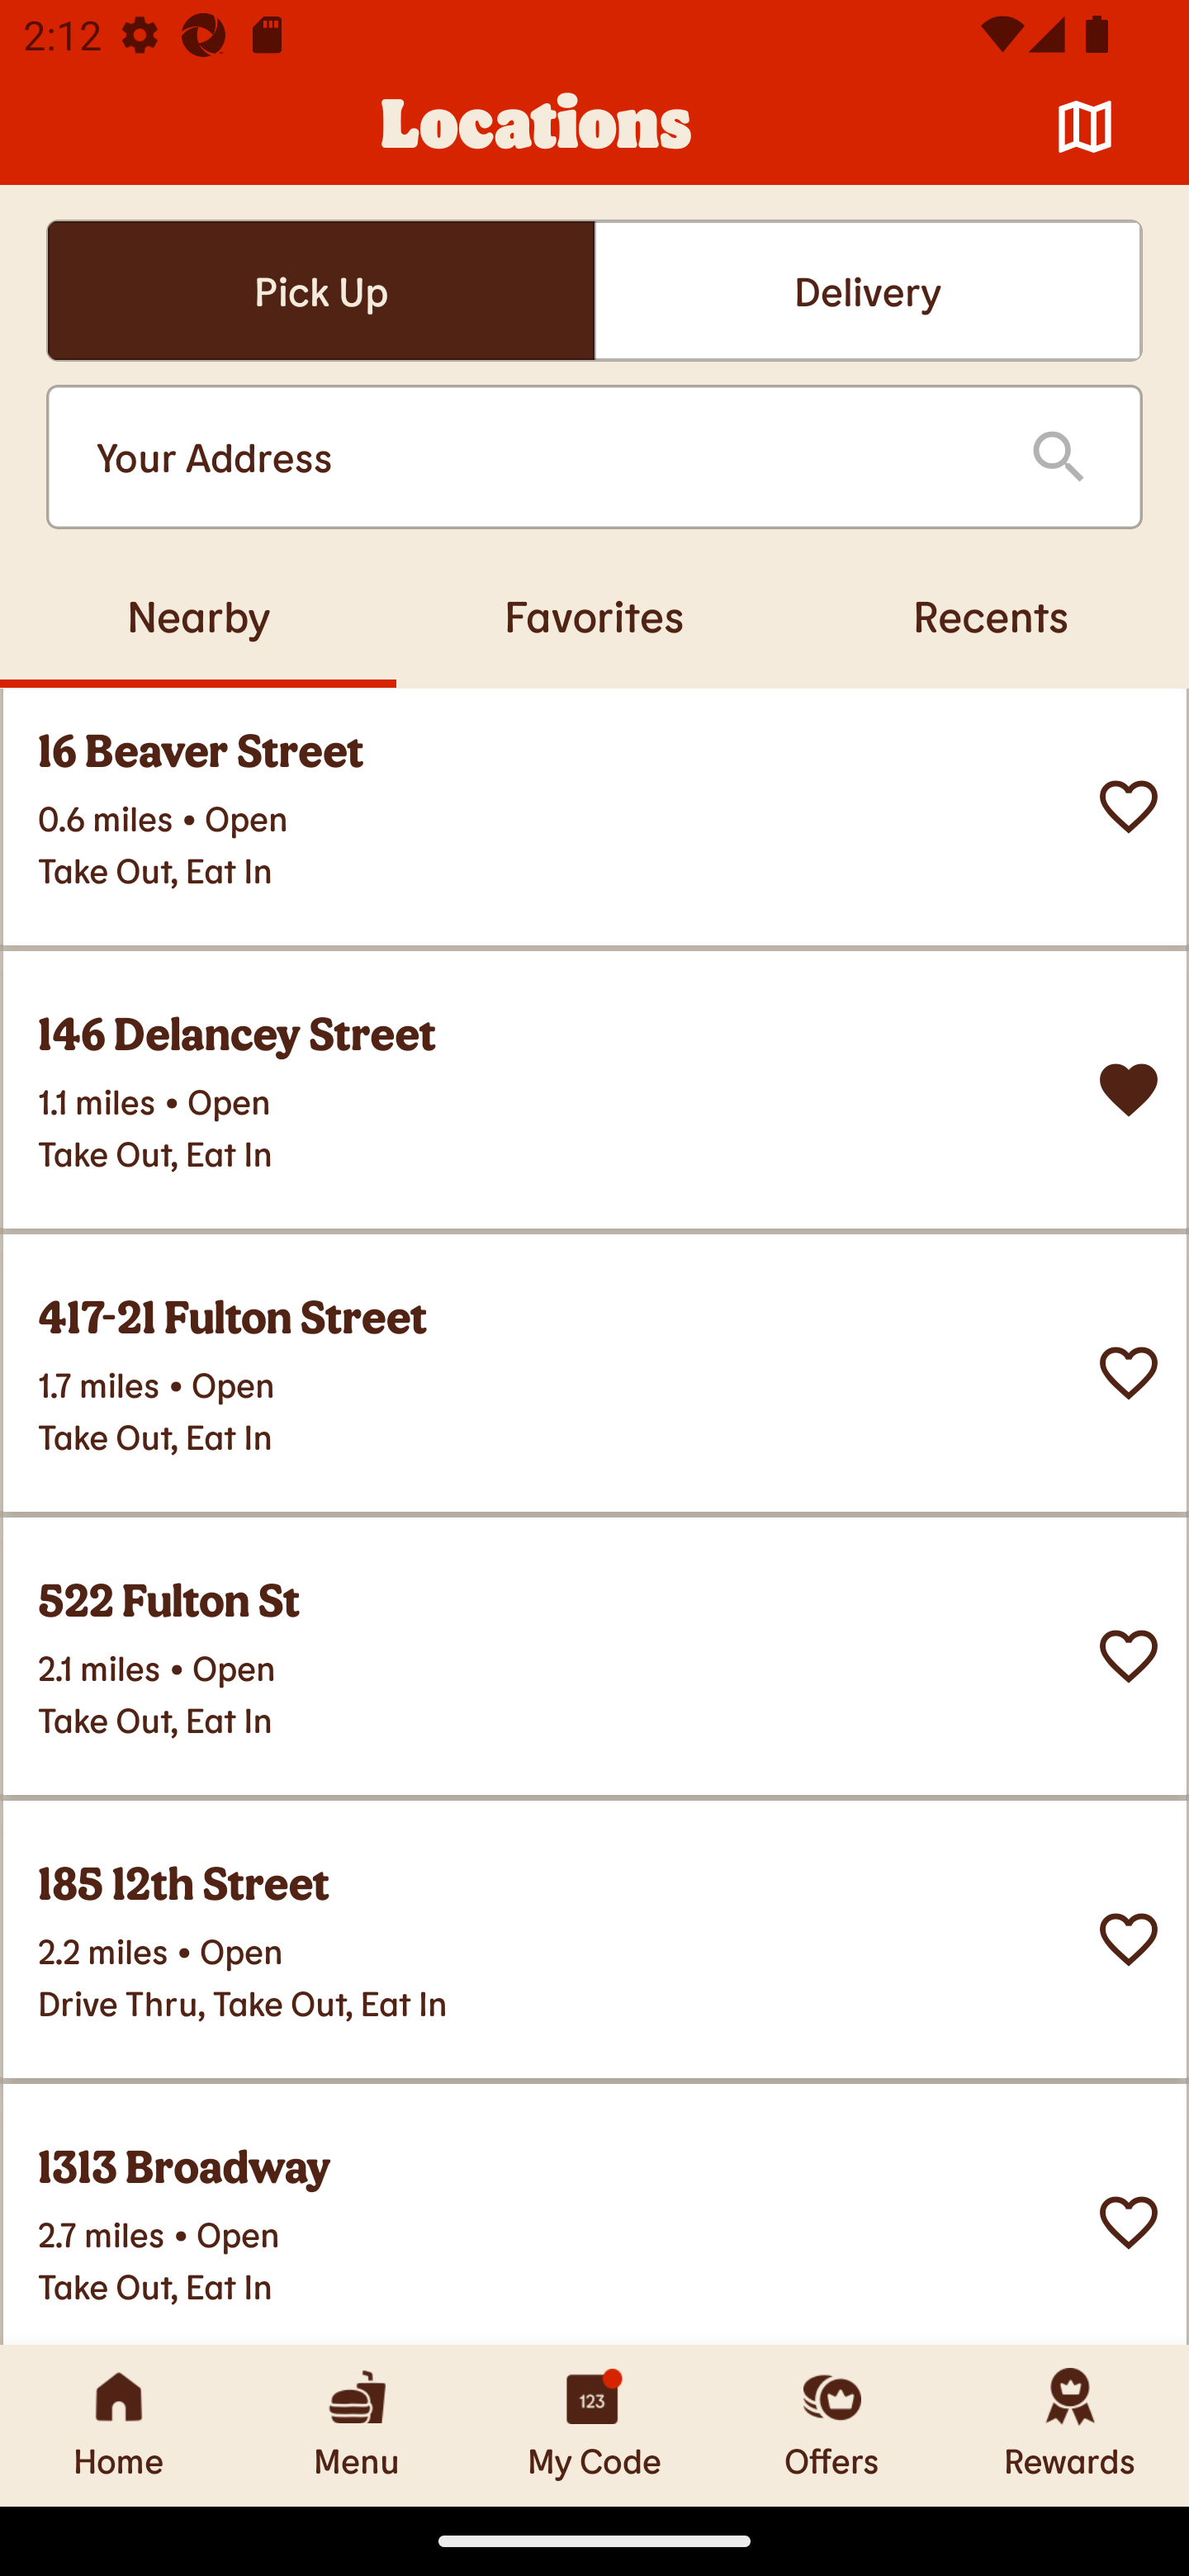 The height and width of the screenshot is (2576, 1189). Describe the element at coordinates (537, 127) in the screenshot. I see `Locations` at that location.